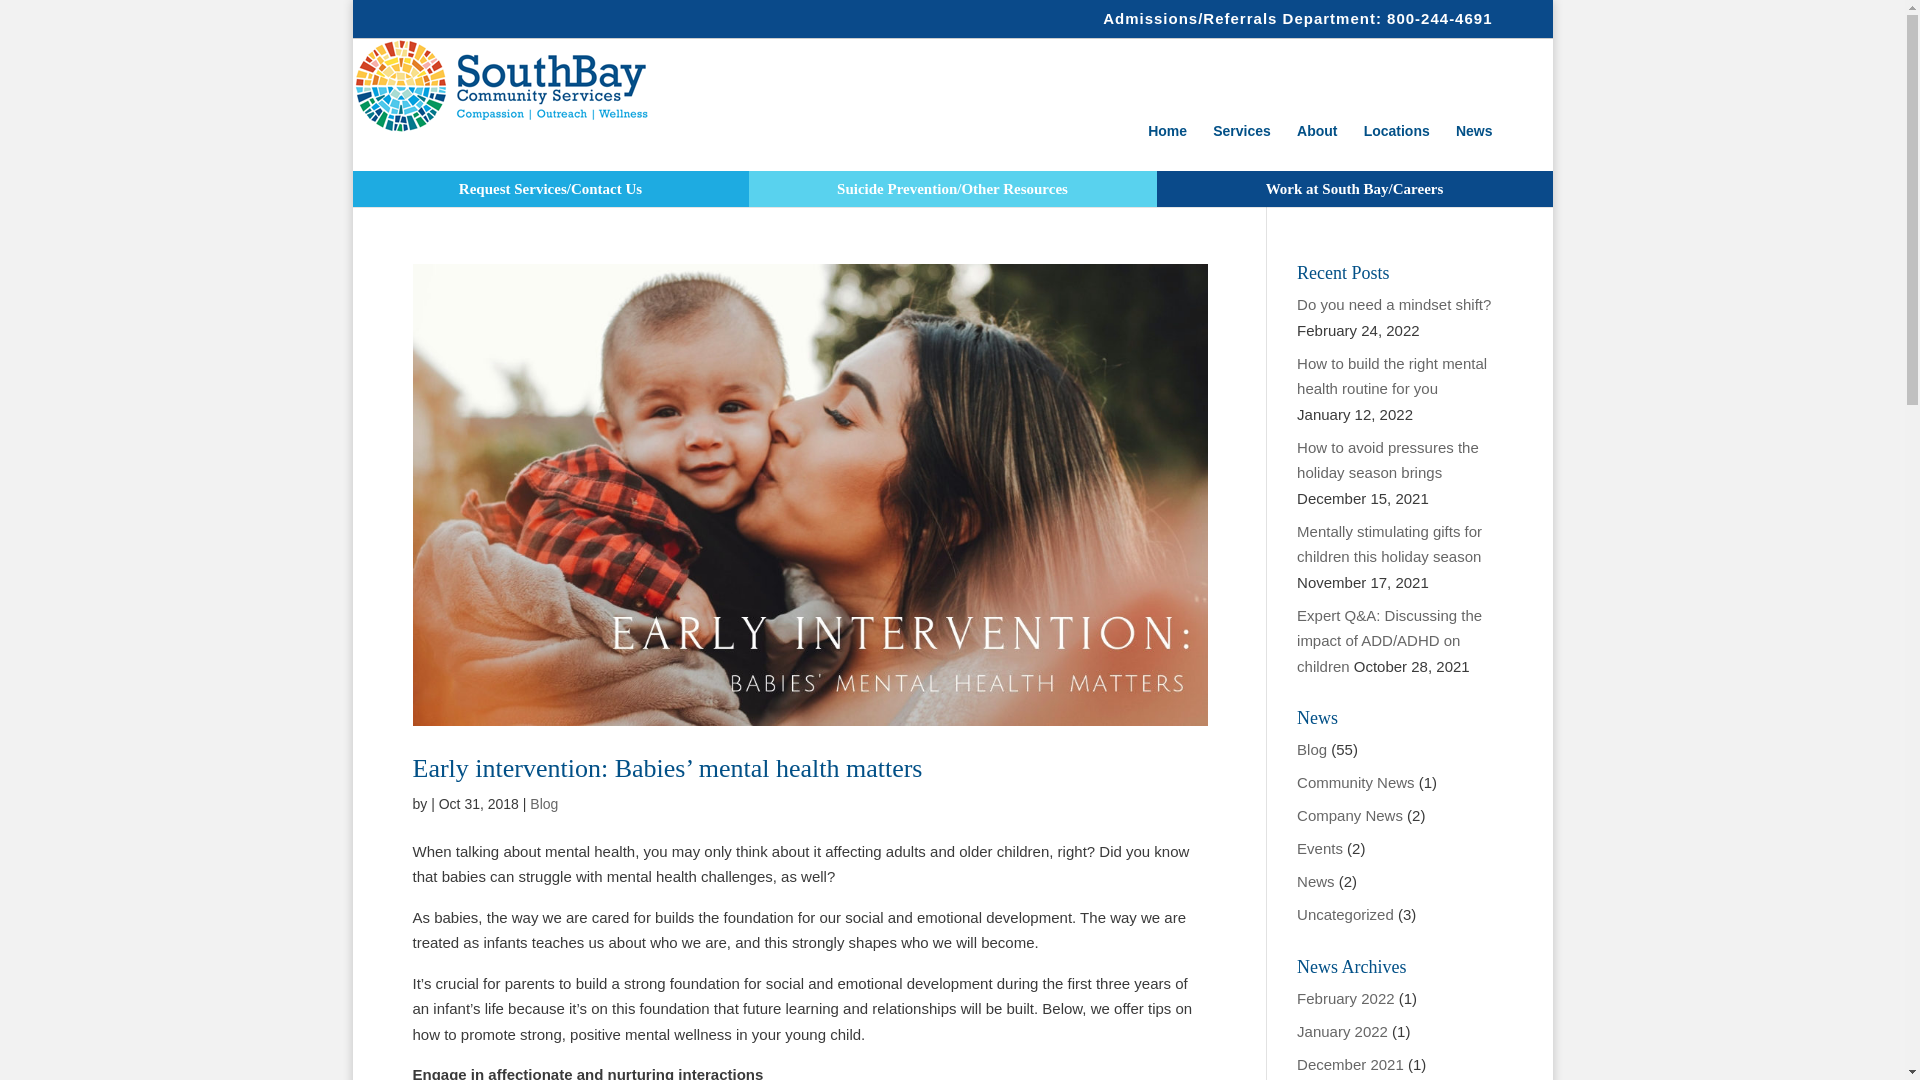 The width and height of the screenshot is (1920, 1080). I want to click on News, so click(1316, 880).